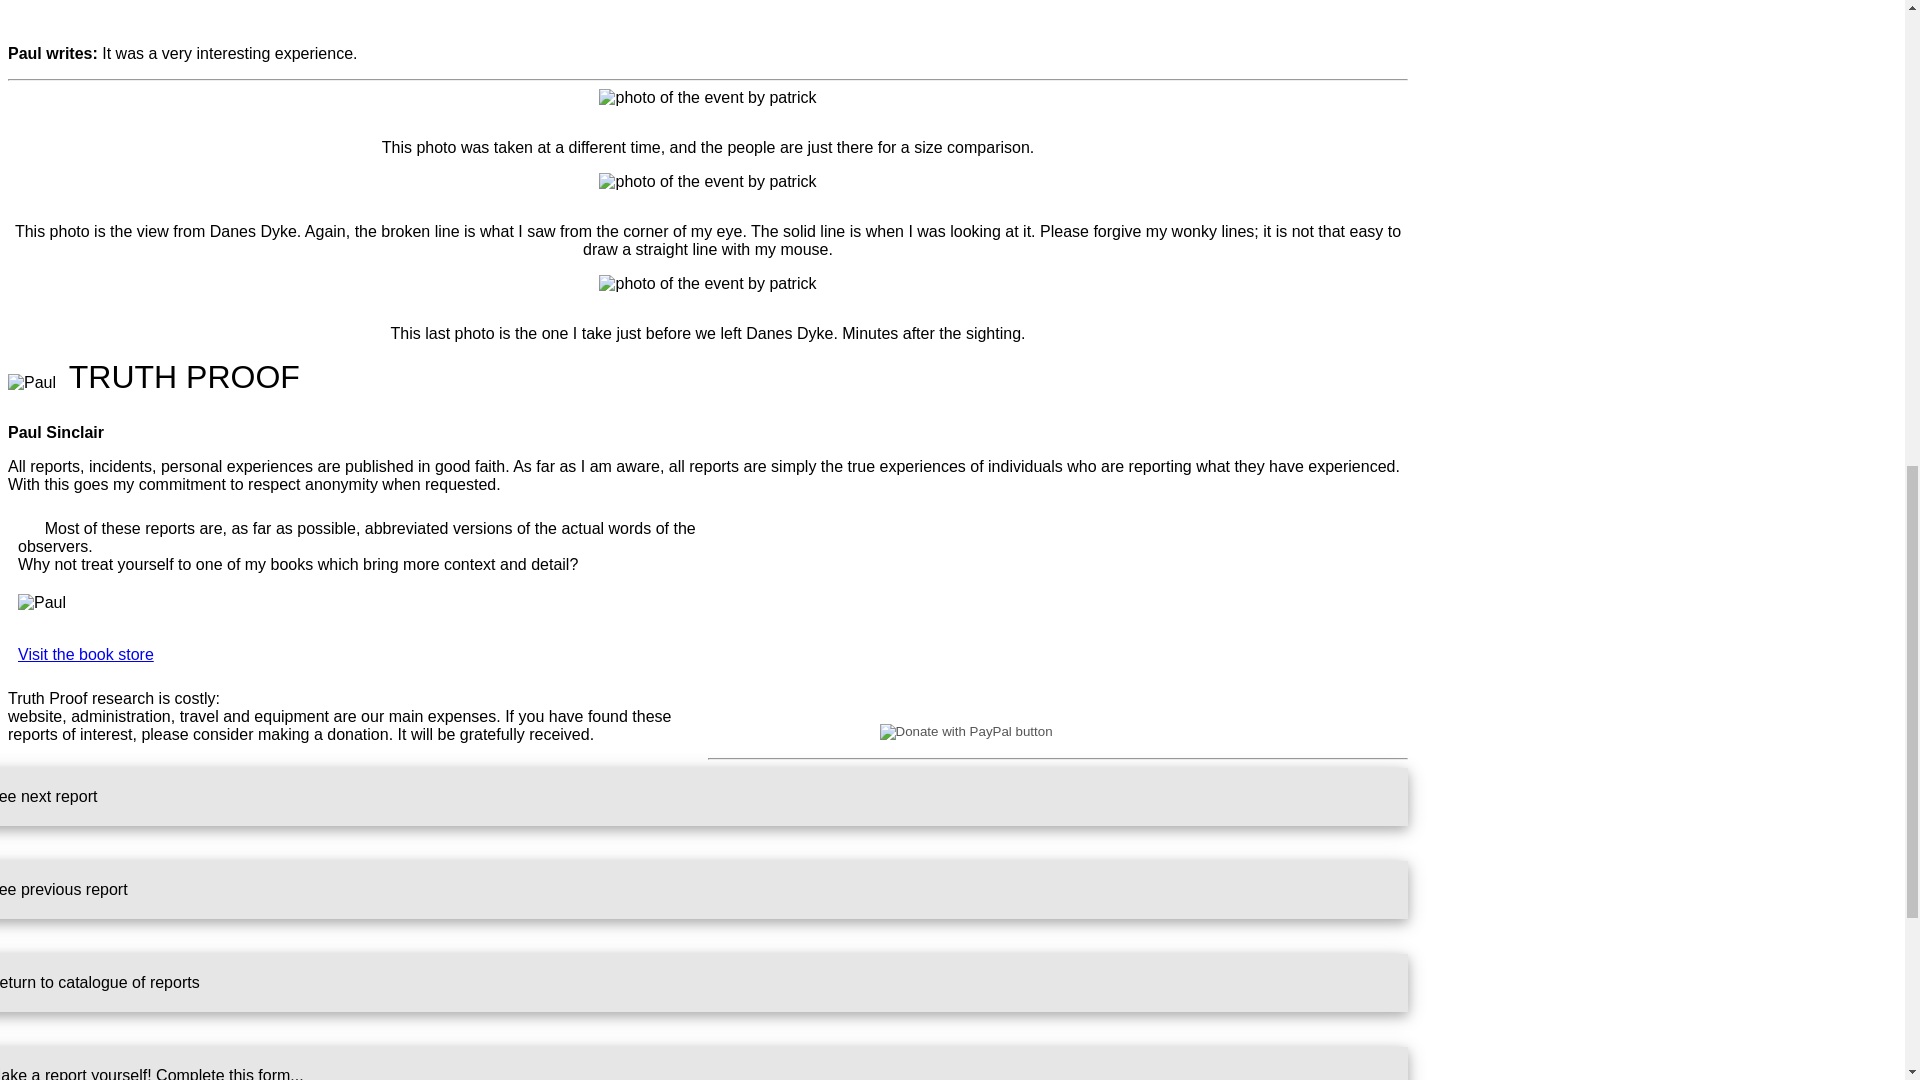 The image size is (1920, 1080). What do you see at coordinates (704, 982) in the screenshot?
I see `Return to catalogue of reports` at bounding box center [704, 982].